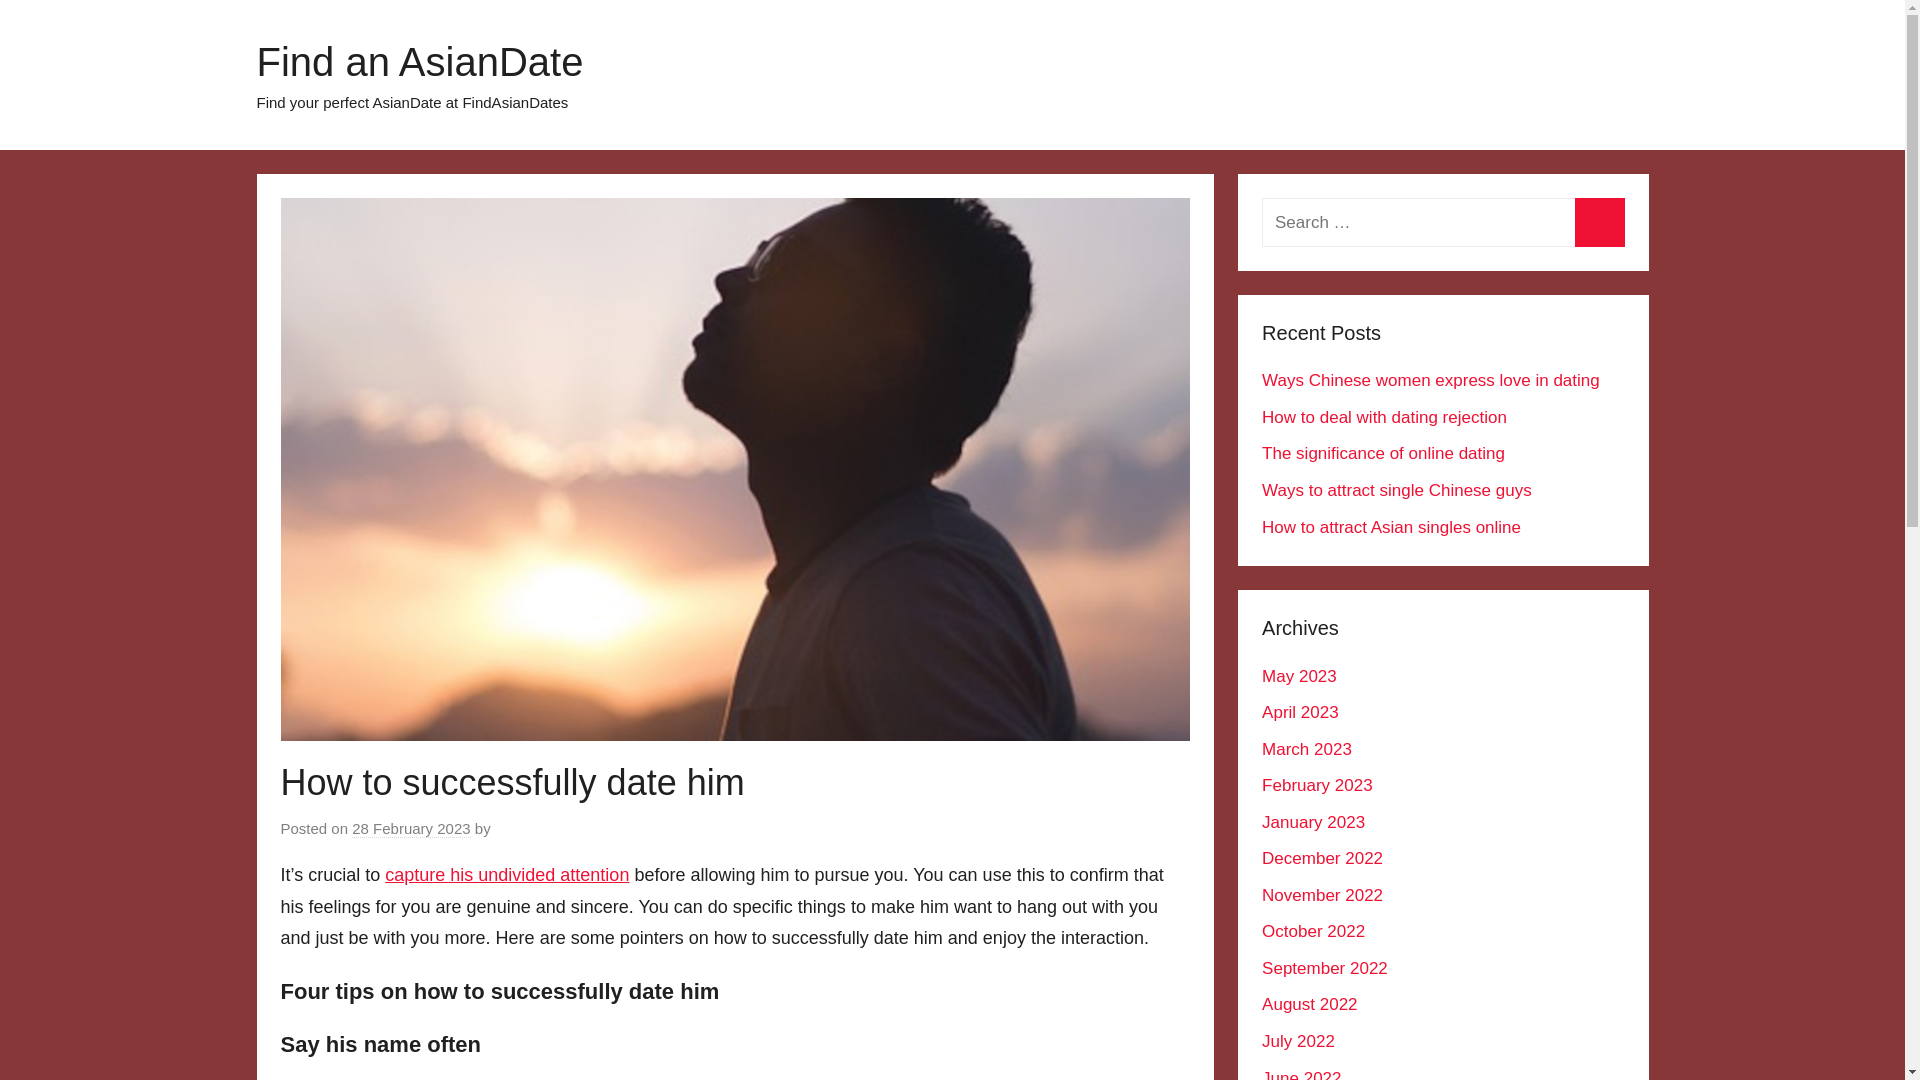 The image size is (1920, 1080). What do you see at coordinates (1309, 1004) in the screenshot?
I see `August 2022` at bounding box center [1309, 1004].